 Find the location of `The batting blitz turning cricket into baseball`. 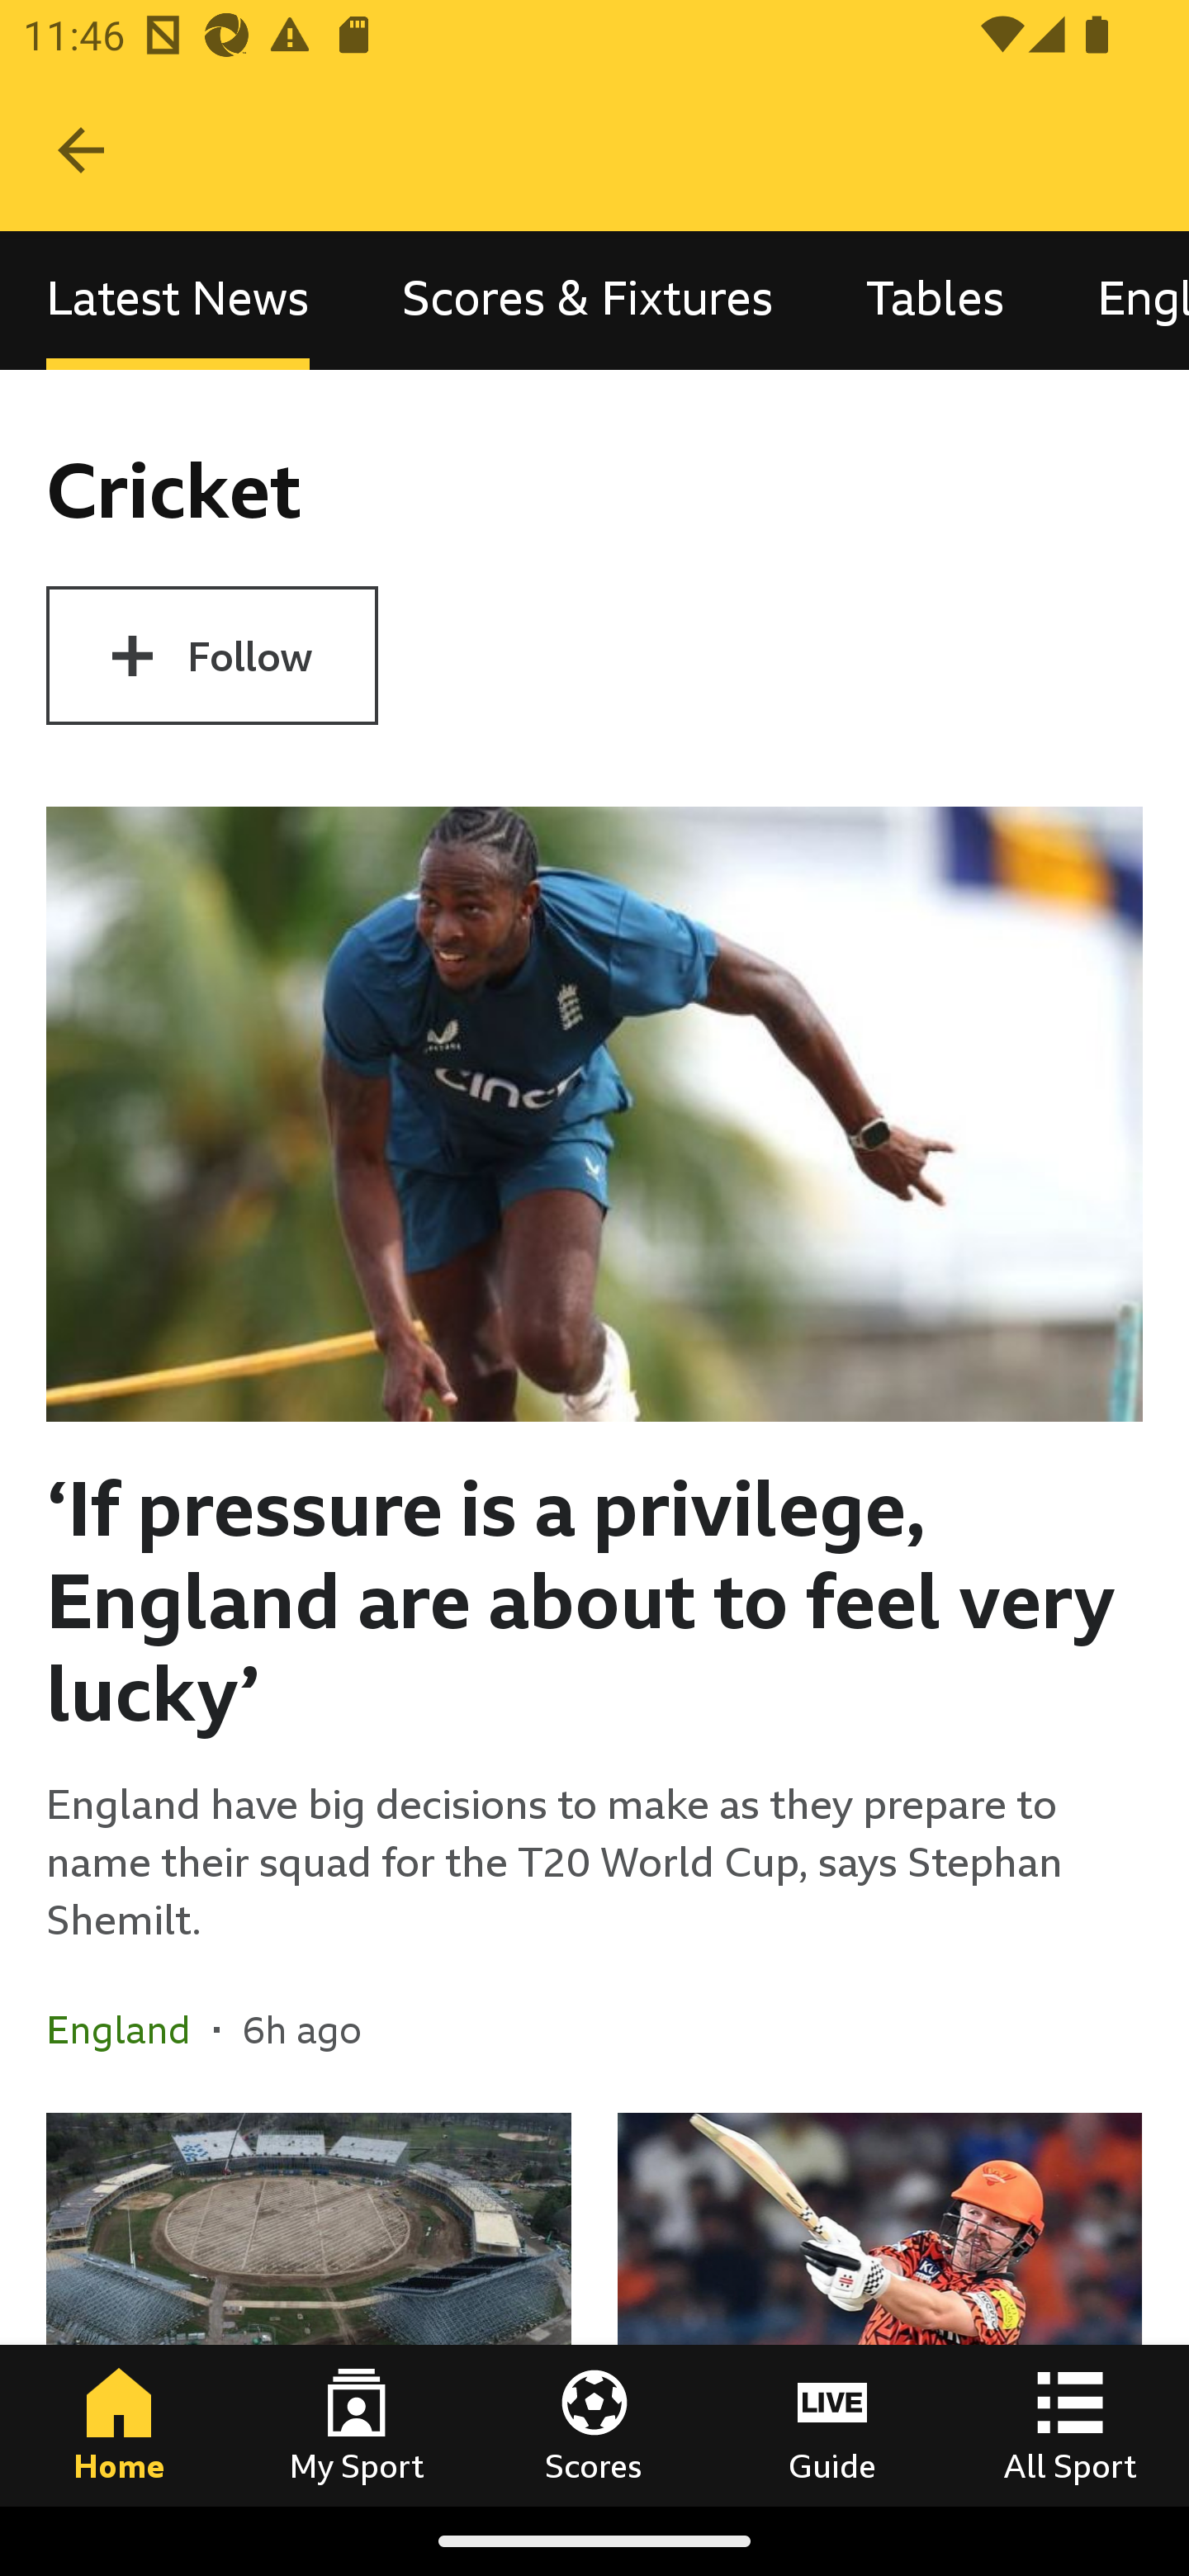

The batting blitz turning cricket into baseball is located at coordinates (879, 2308).